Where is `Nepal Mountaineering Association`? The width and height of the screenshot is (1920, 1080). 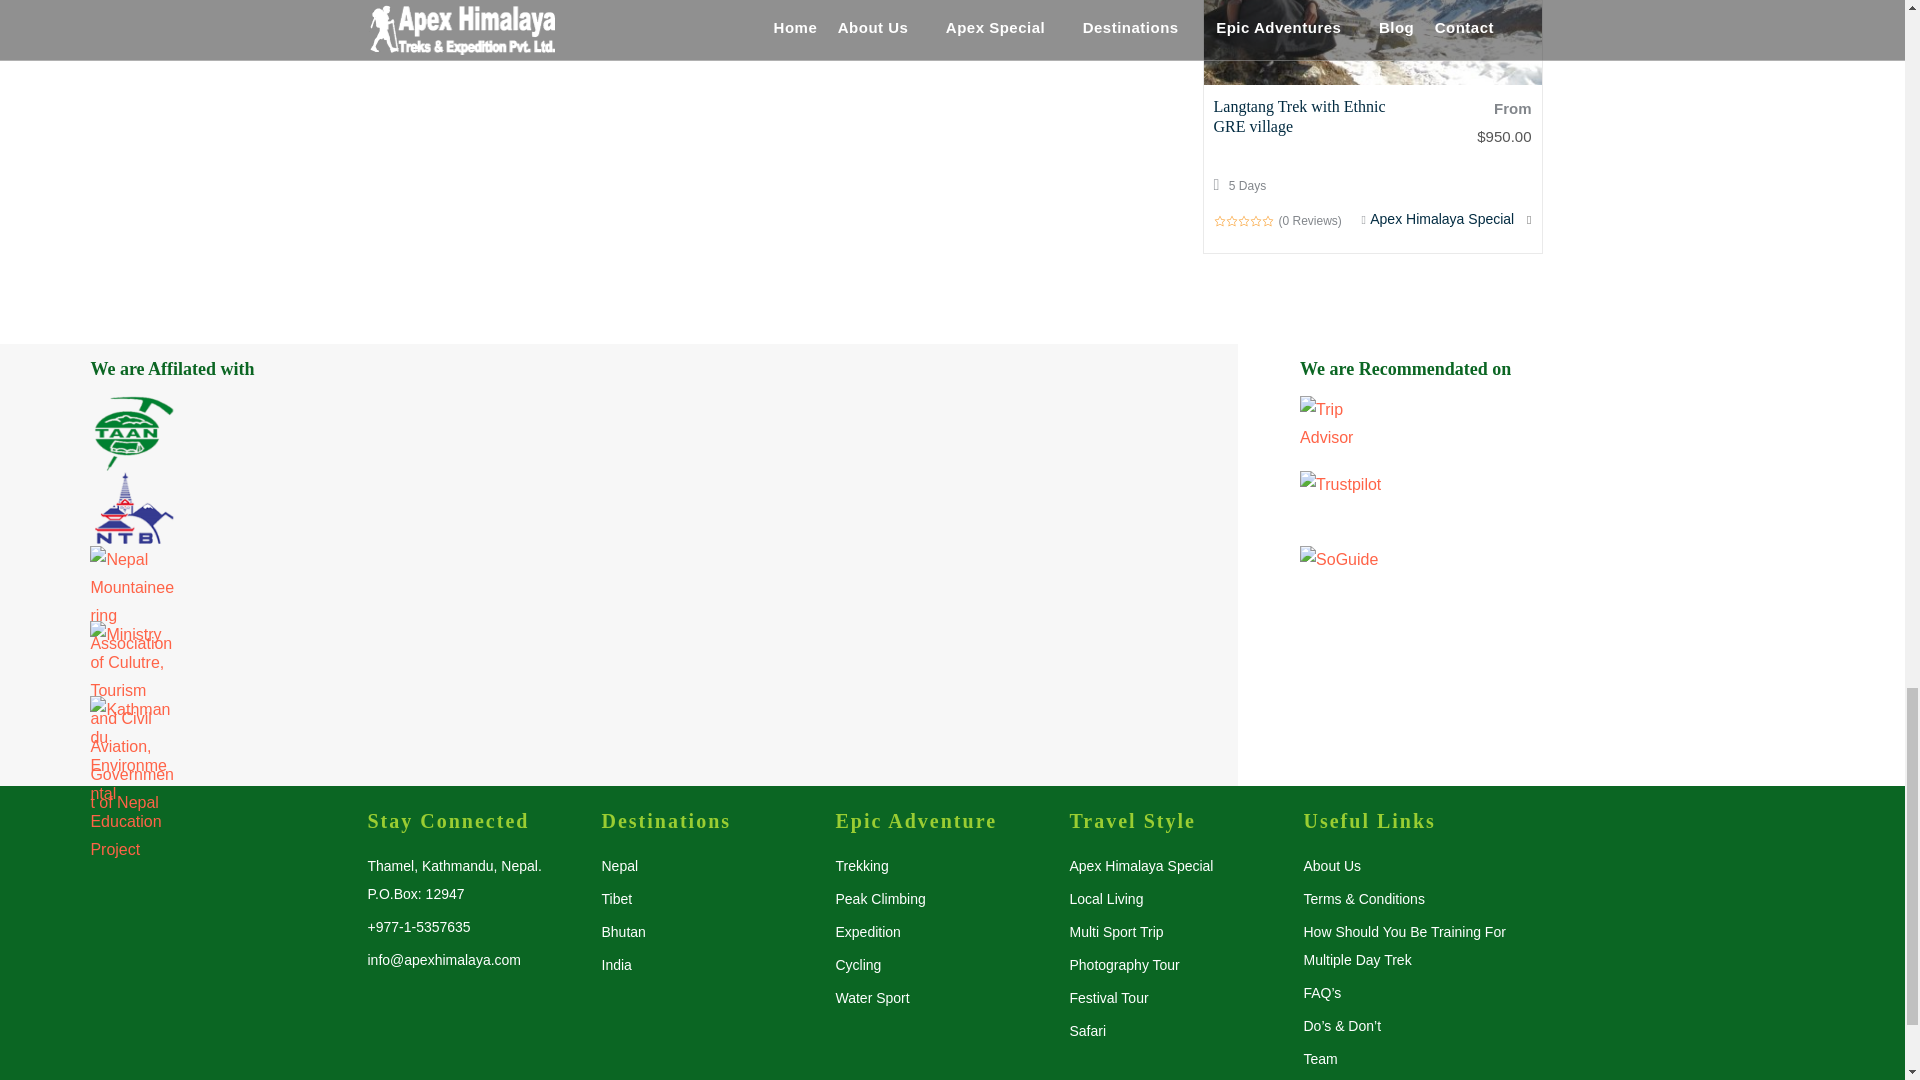
Nepal Mountaineering Association is located at coordinates (618, 584).